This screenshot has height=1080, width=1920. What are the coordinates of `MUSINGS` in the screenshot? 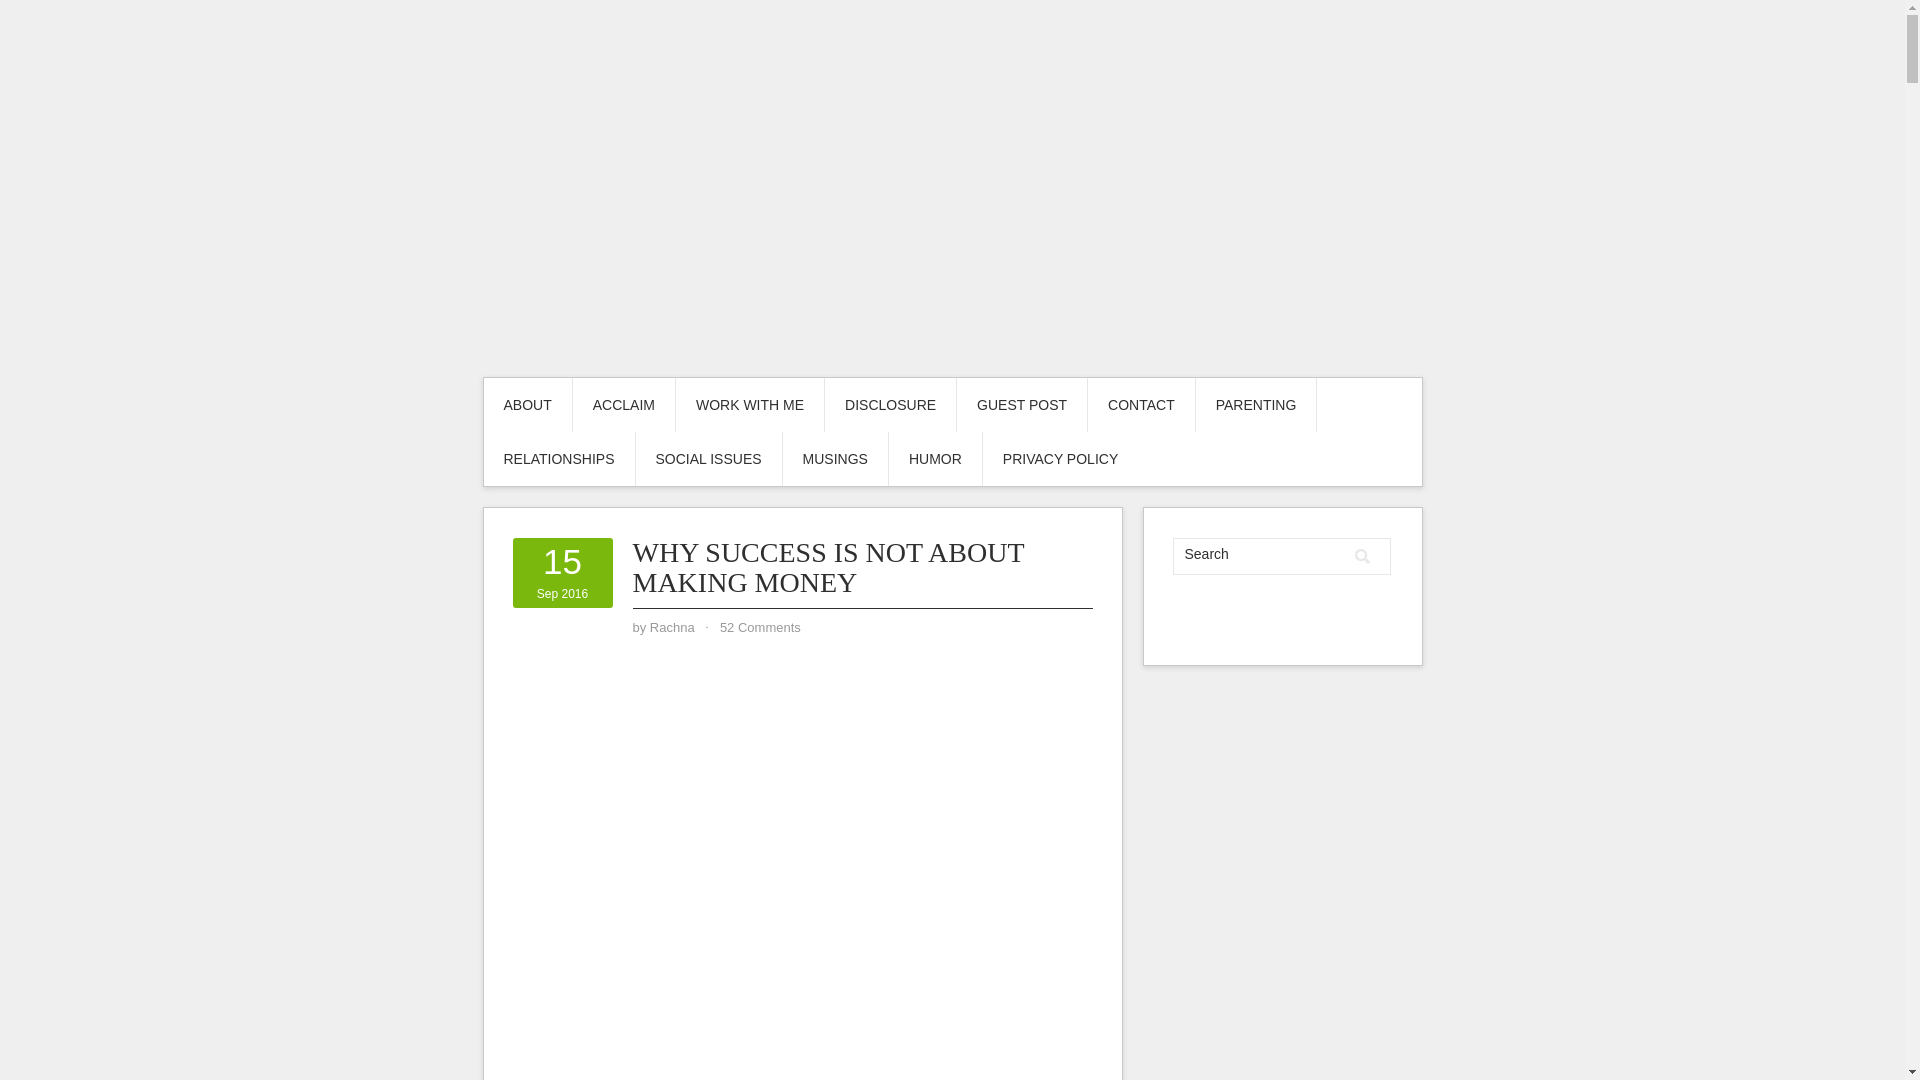 It's located at (835, 459).